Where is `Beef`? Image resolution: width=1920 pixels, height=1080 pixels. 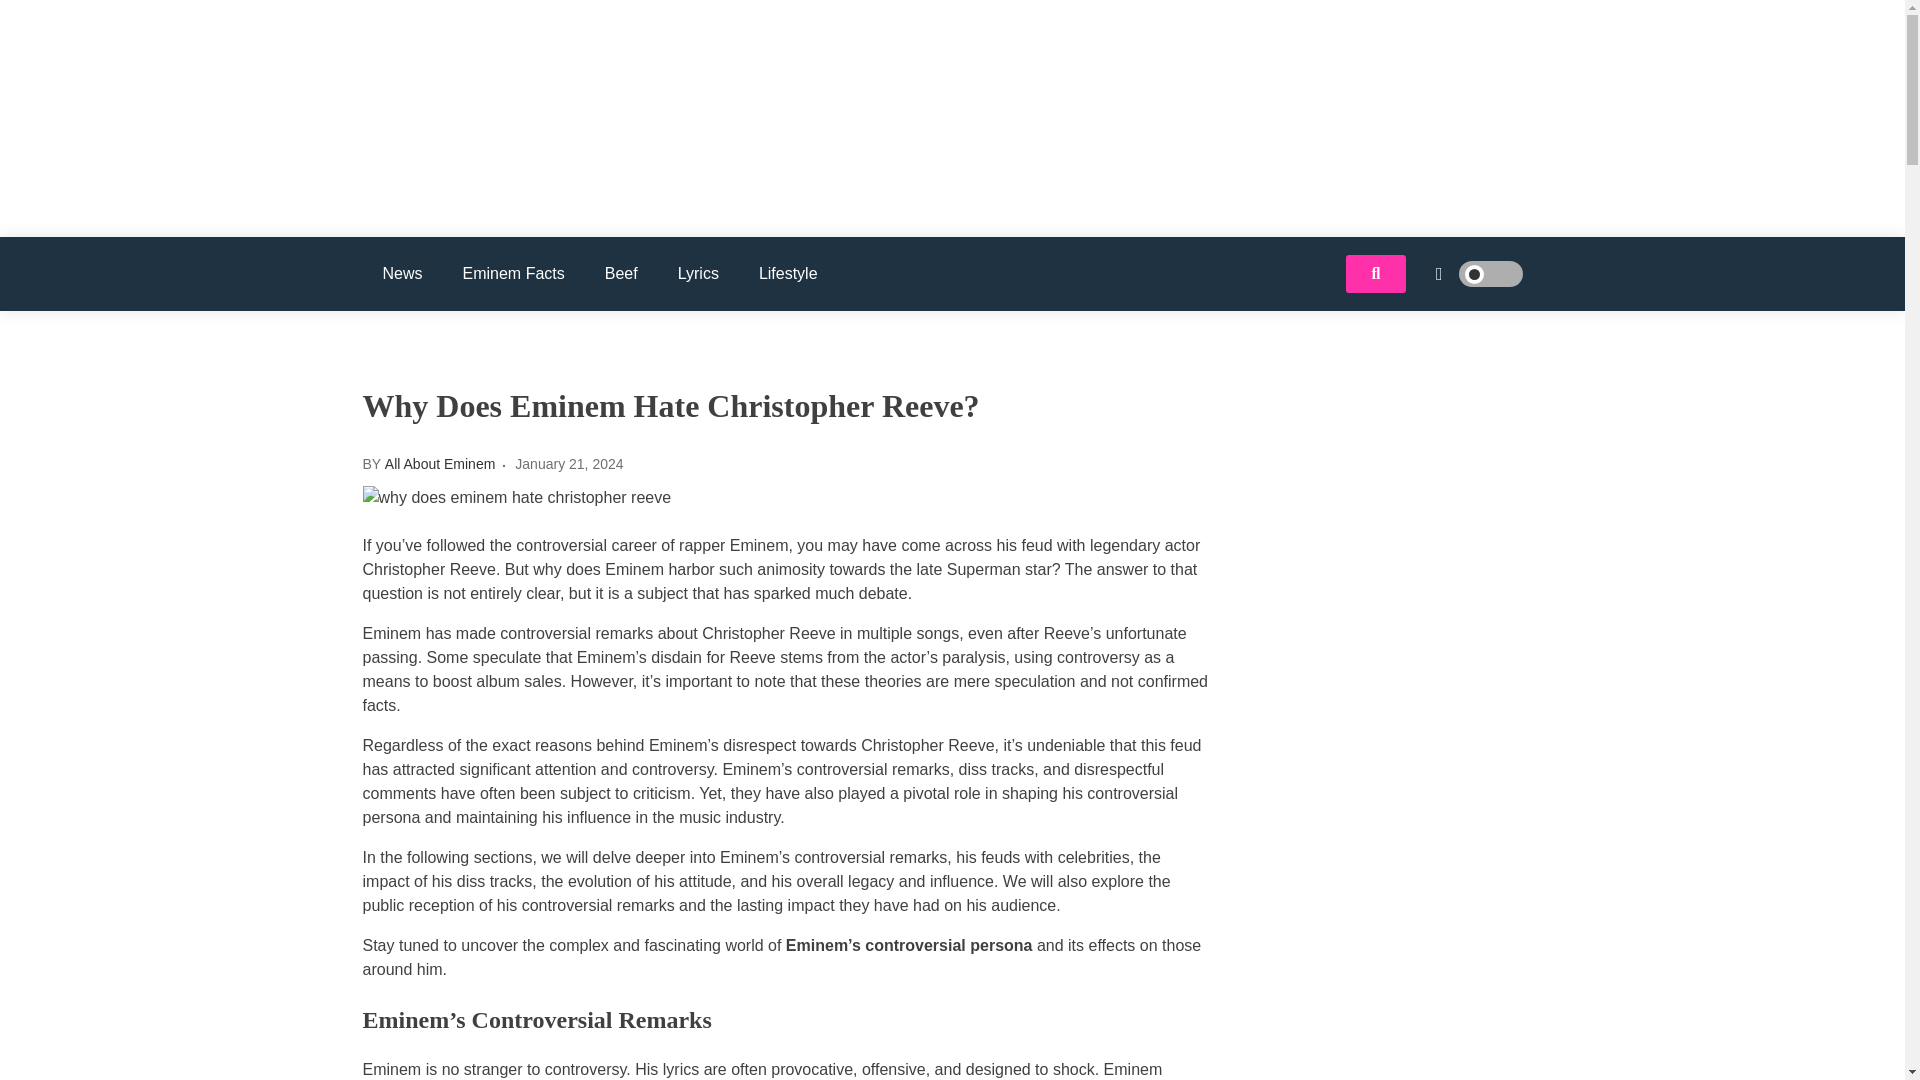 Beef is located at coordinates (622, 274).